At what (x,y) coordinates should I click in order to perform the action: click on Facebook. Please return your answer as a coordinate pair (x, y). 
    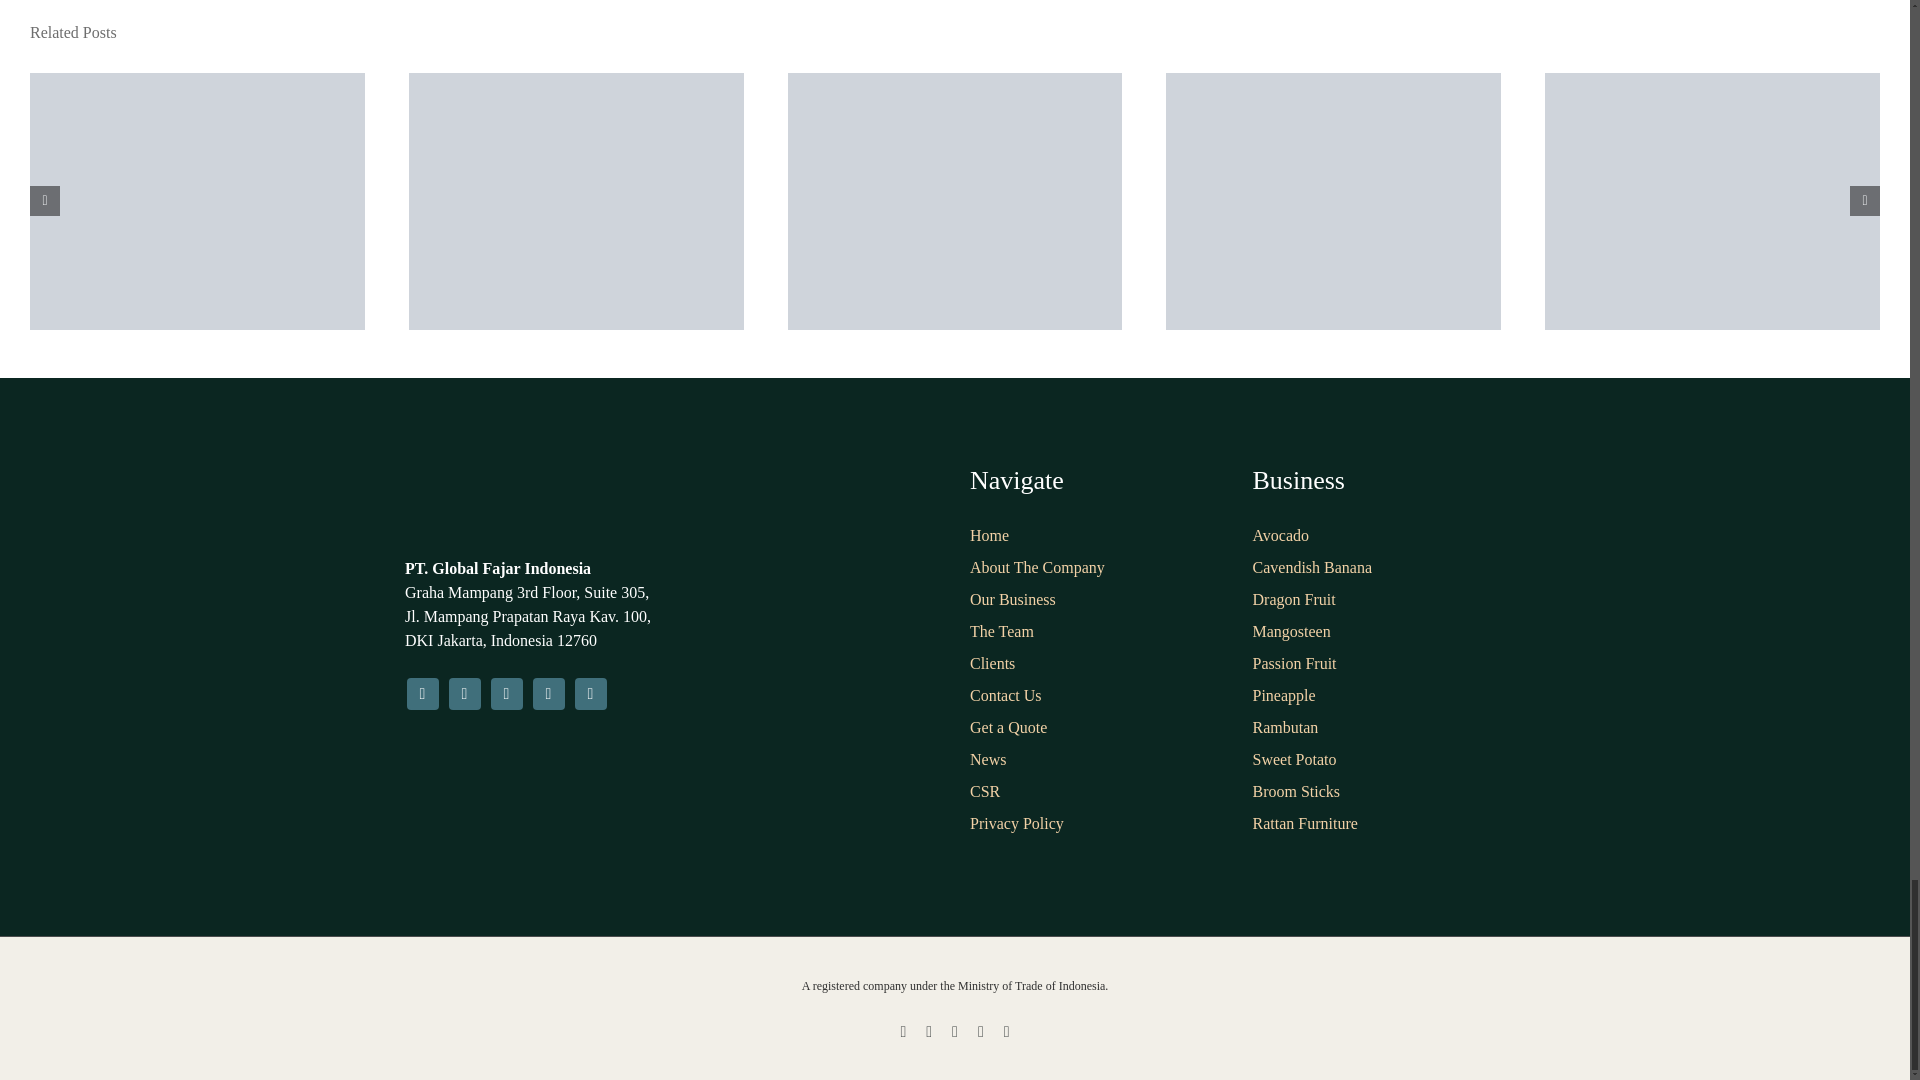
    Looking at the image, I should click on (421, 694).